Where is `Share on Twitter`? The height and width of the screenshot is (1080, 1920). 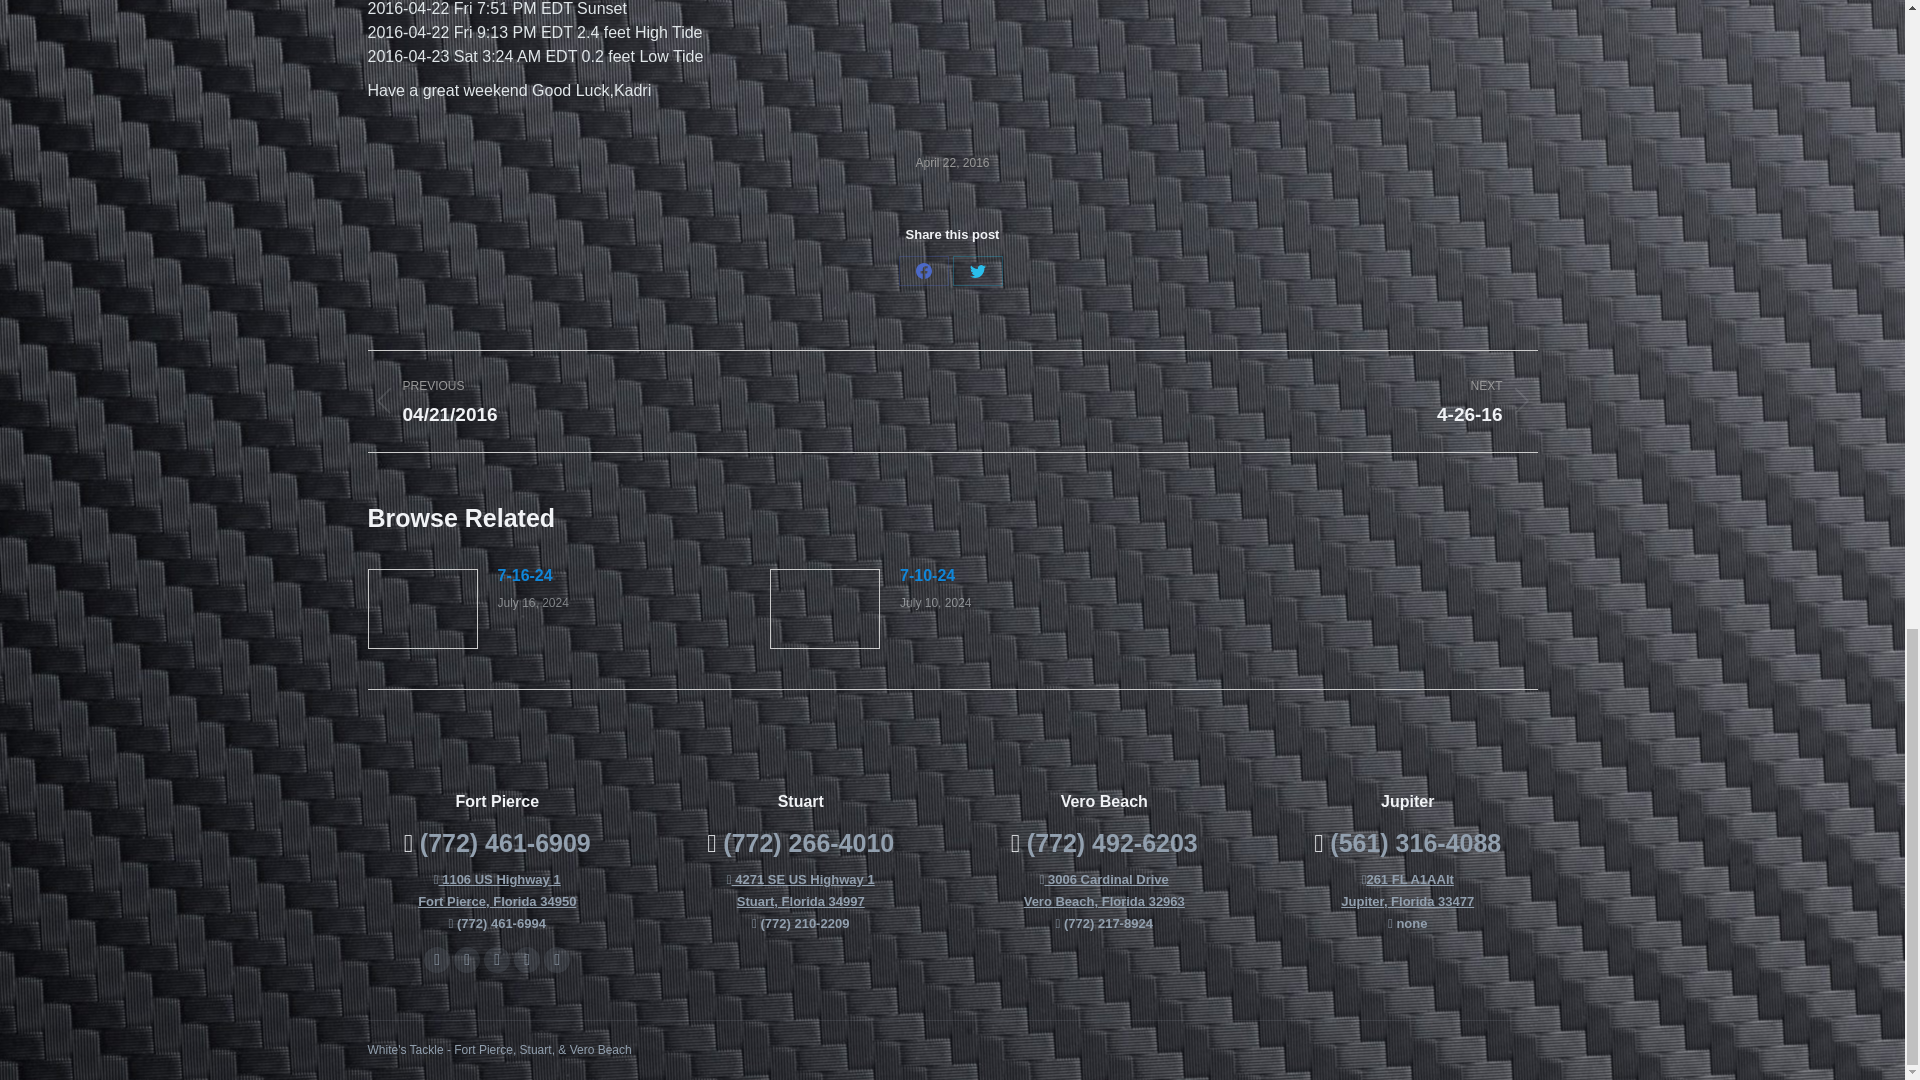 Share on Twitter is located at coordinates (977, 270).